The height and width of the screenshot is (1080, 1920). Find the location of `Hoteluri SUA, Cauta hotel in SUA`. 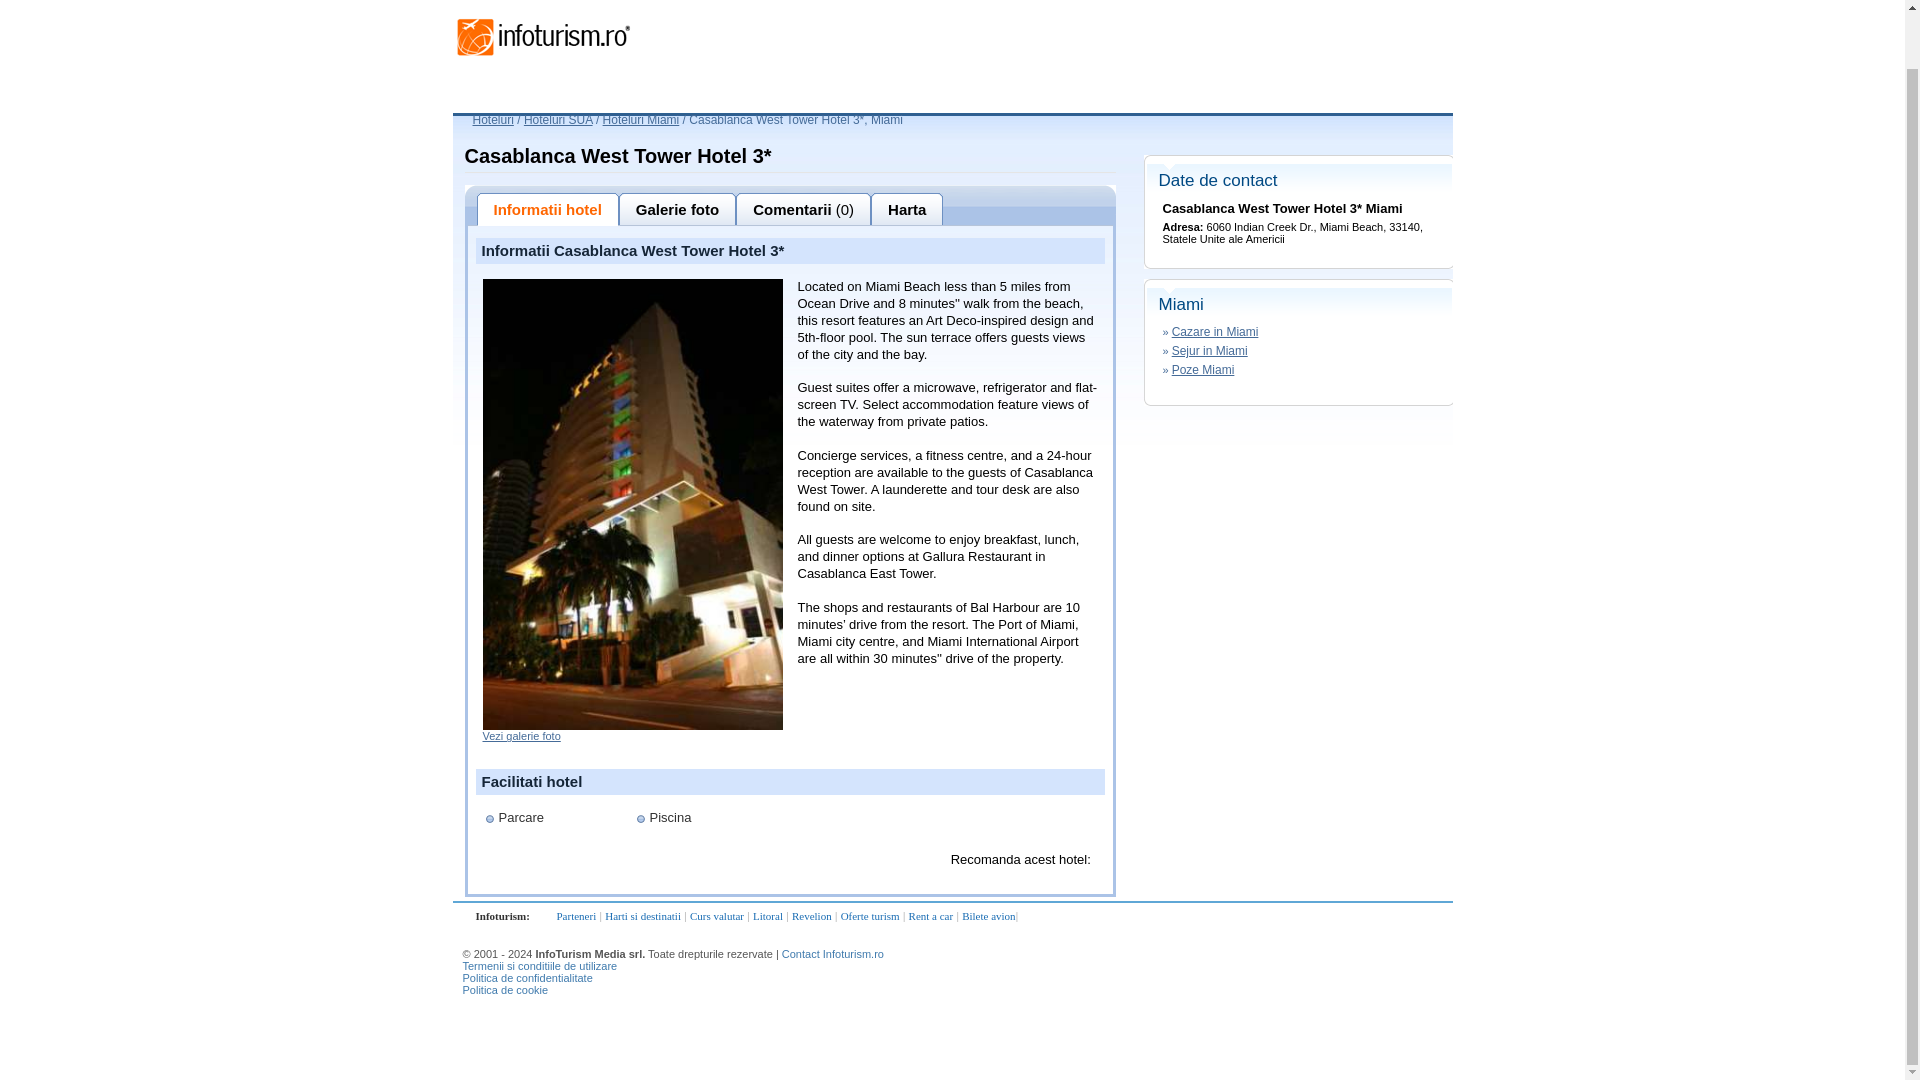

Hoteluri SUA, Cauta hotel in SUA is located at coordinates (558, 120).